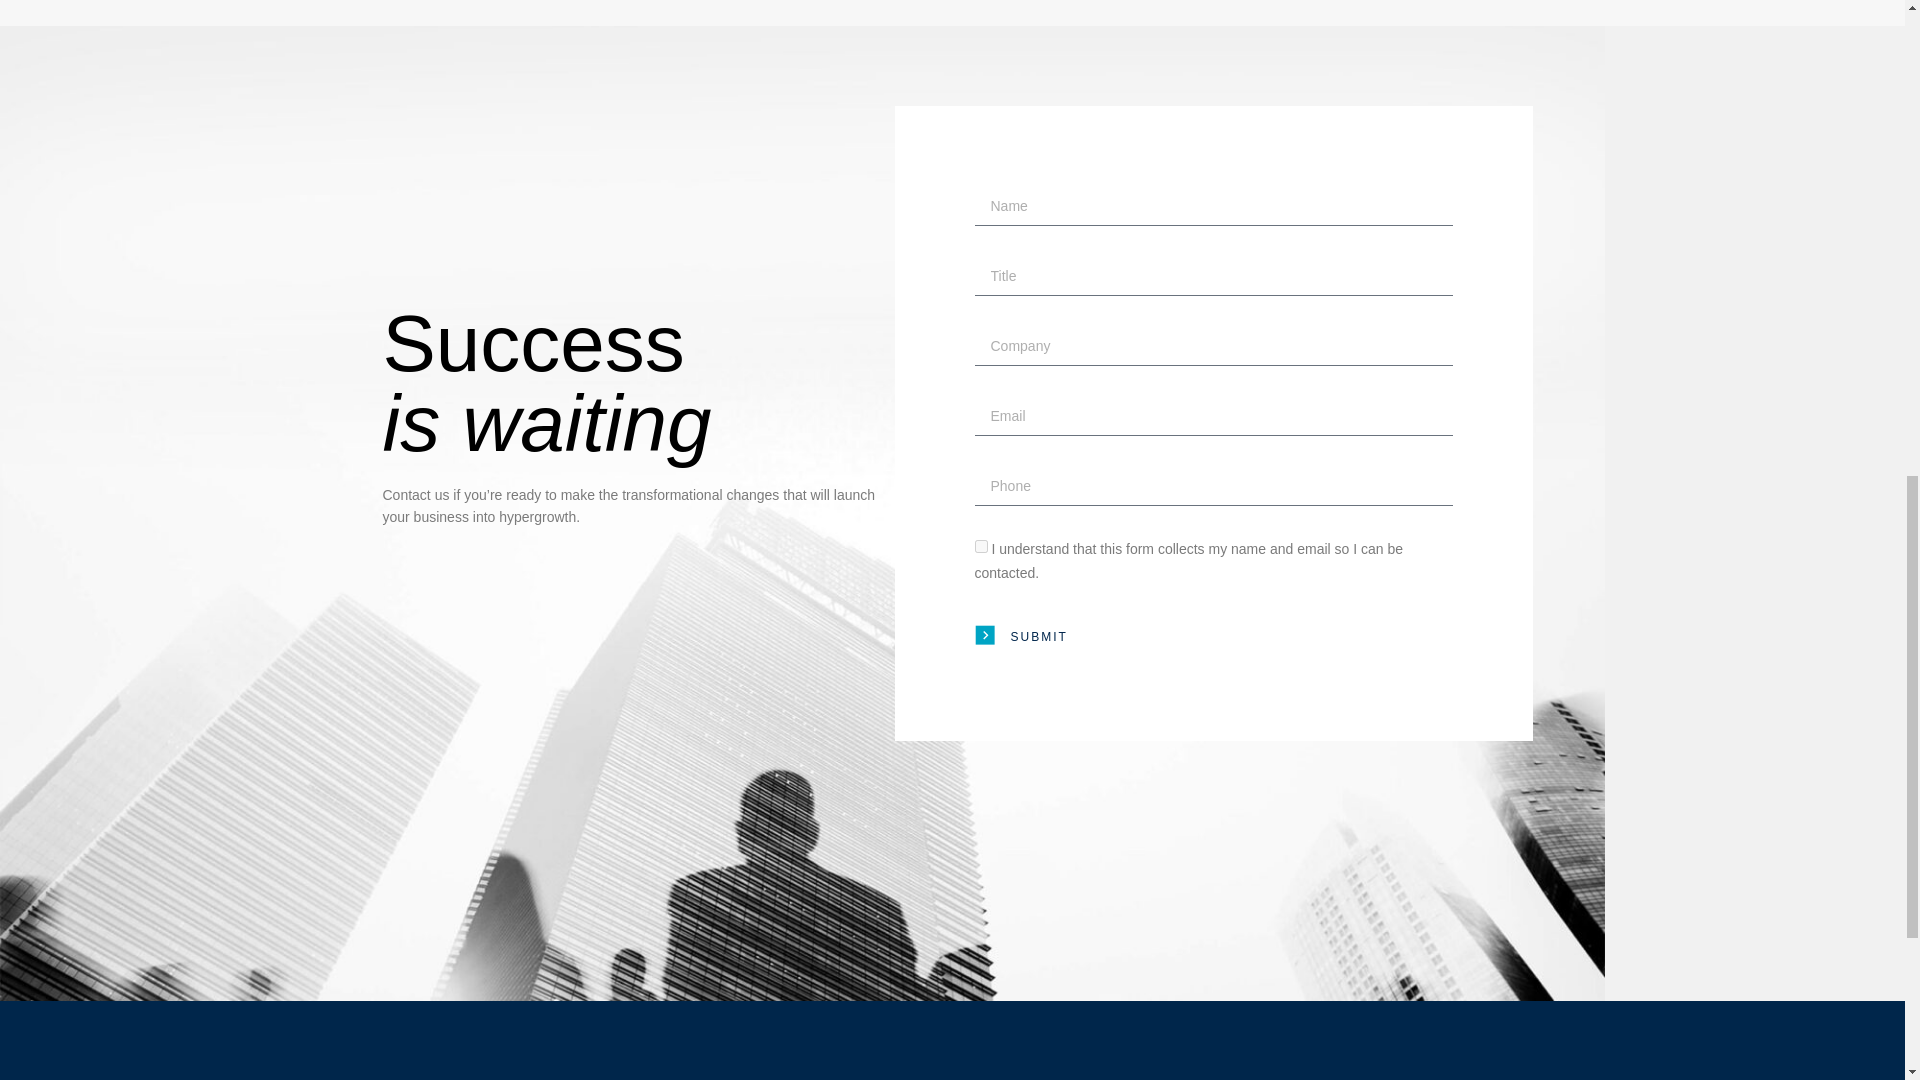  Describe the element at coordinates (1020, 637) in the screenshot. I see `SUBMIT` at that location.